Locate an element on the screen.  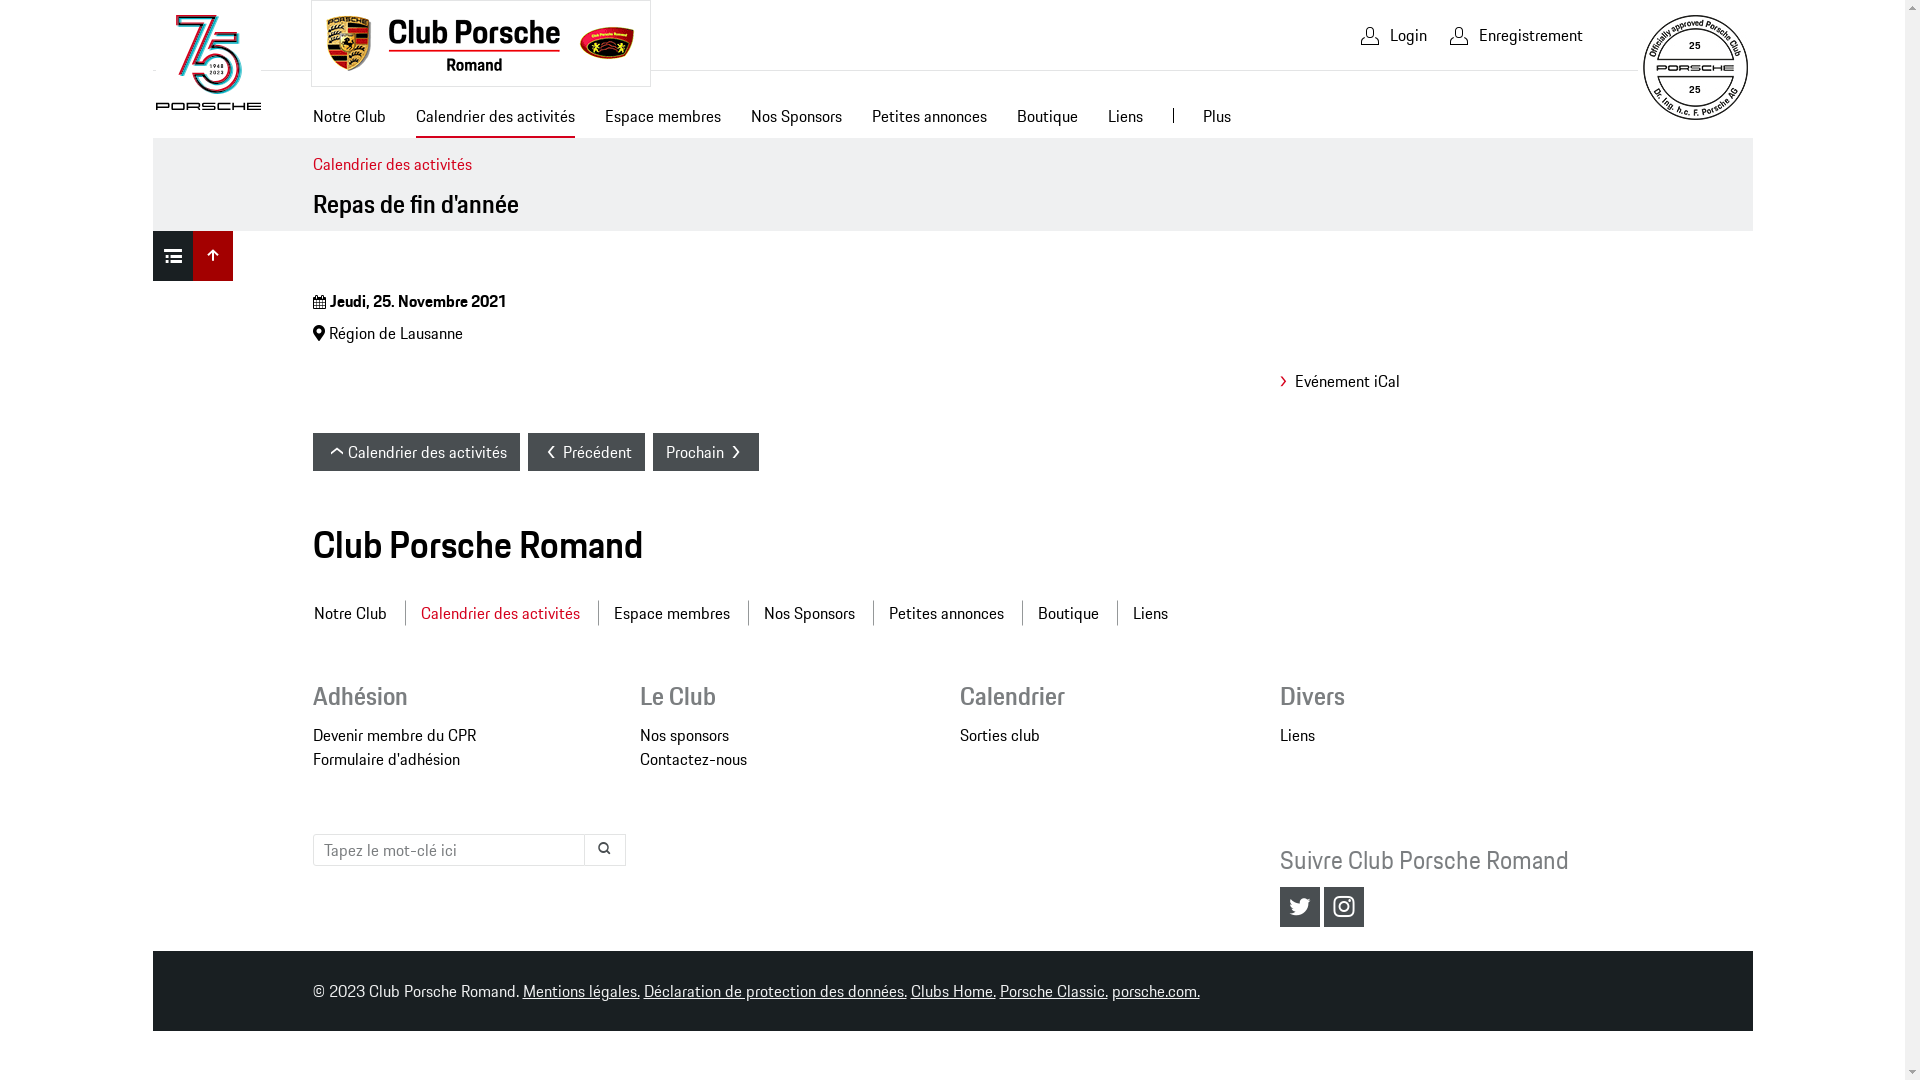
Petites annonces is located at coordinates (946, 613).